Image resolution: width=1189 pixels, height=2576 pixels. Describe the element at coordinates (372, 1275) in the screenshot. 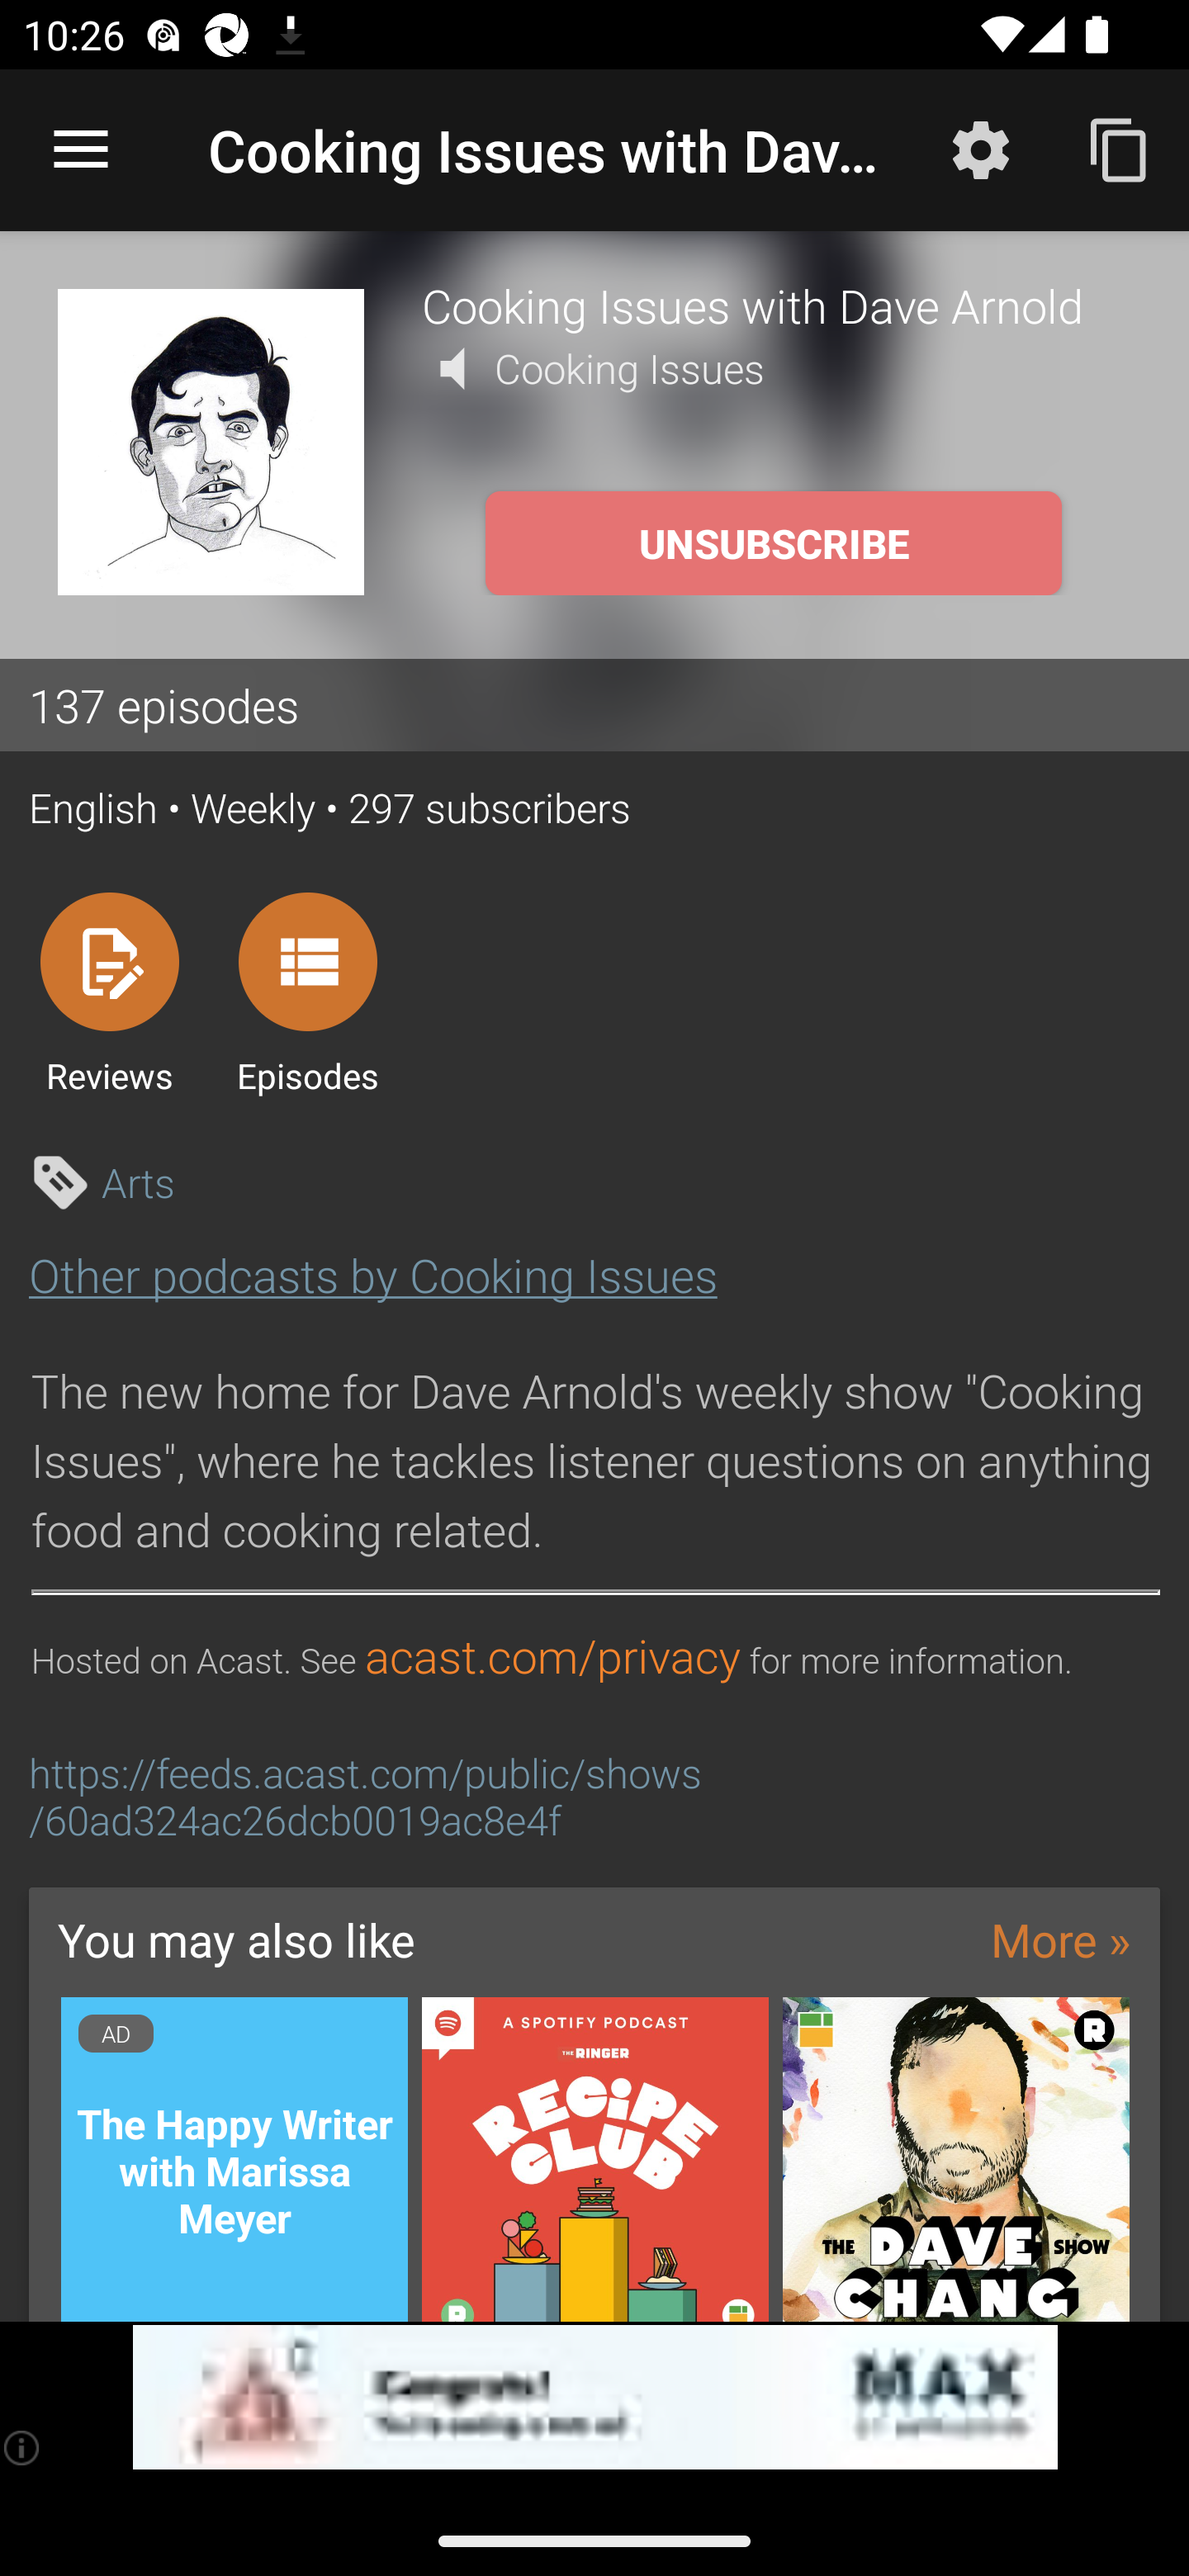

I see `Other podcasts by Cooking Issues` at that location.